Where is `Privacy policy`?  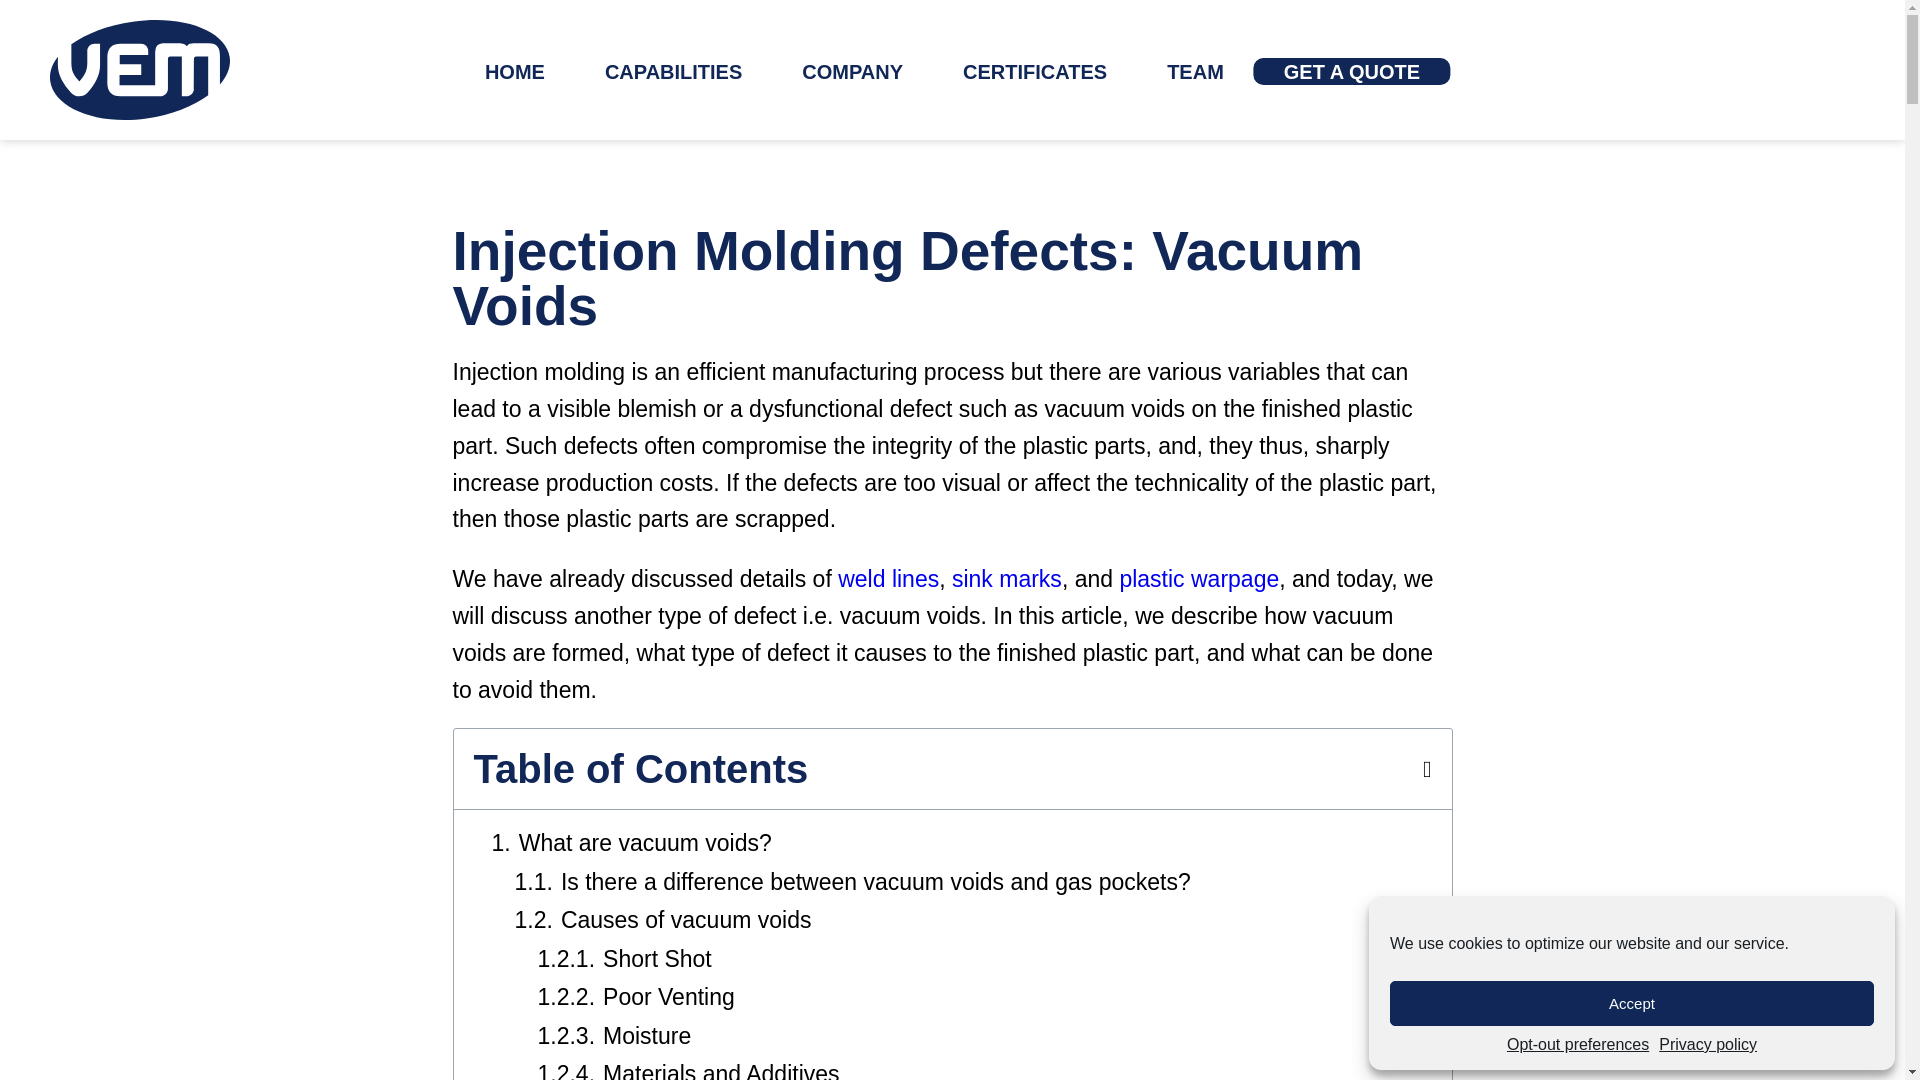 Privacy policy is located at coordinates (1707, 1044).